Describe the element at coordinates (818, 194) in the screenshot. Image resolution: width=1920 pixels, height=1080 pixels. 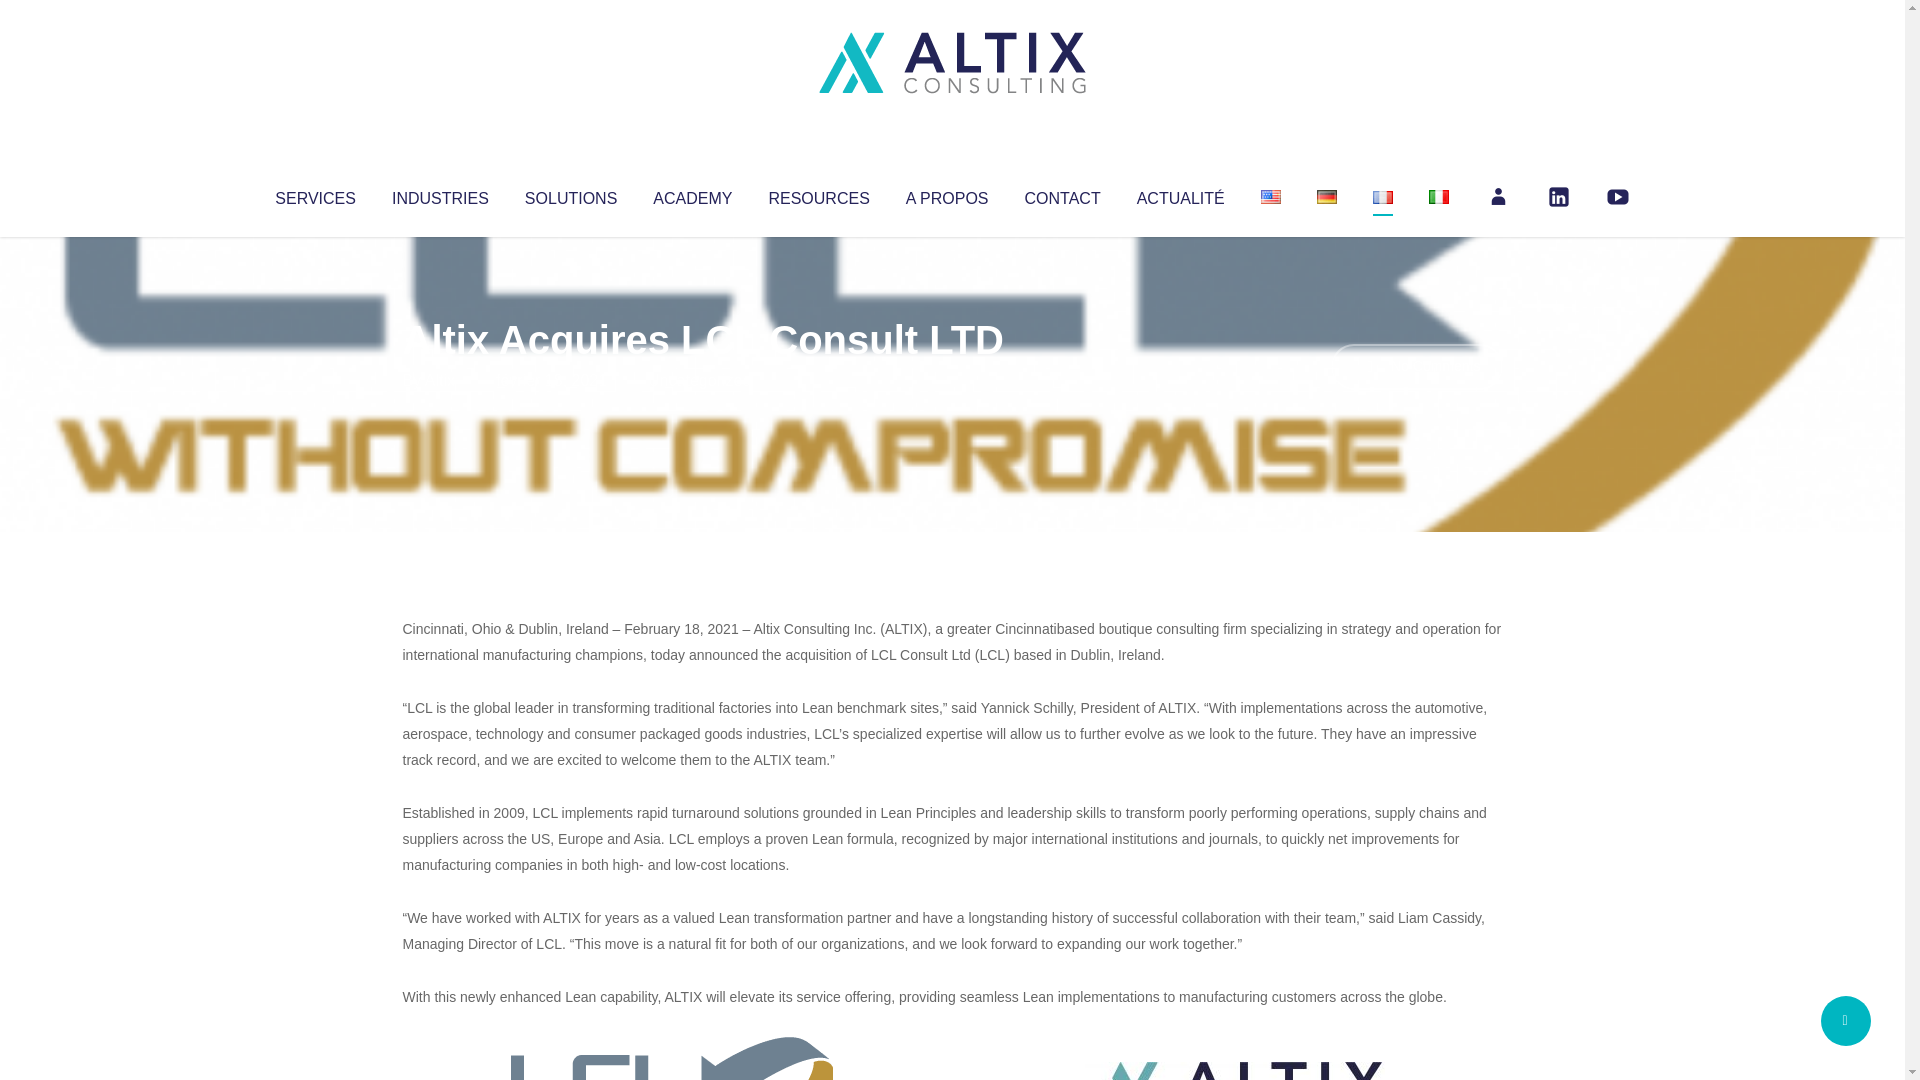
I see `RESOURCES` at that location.